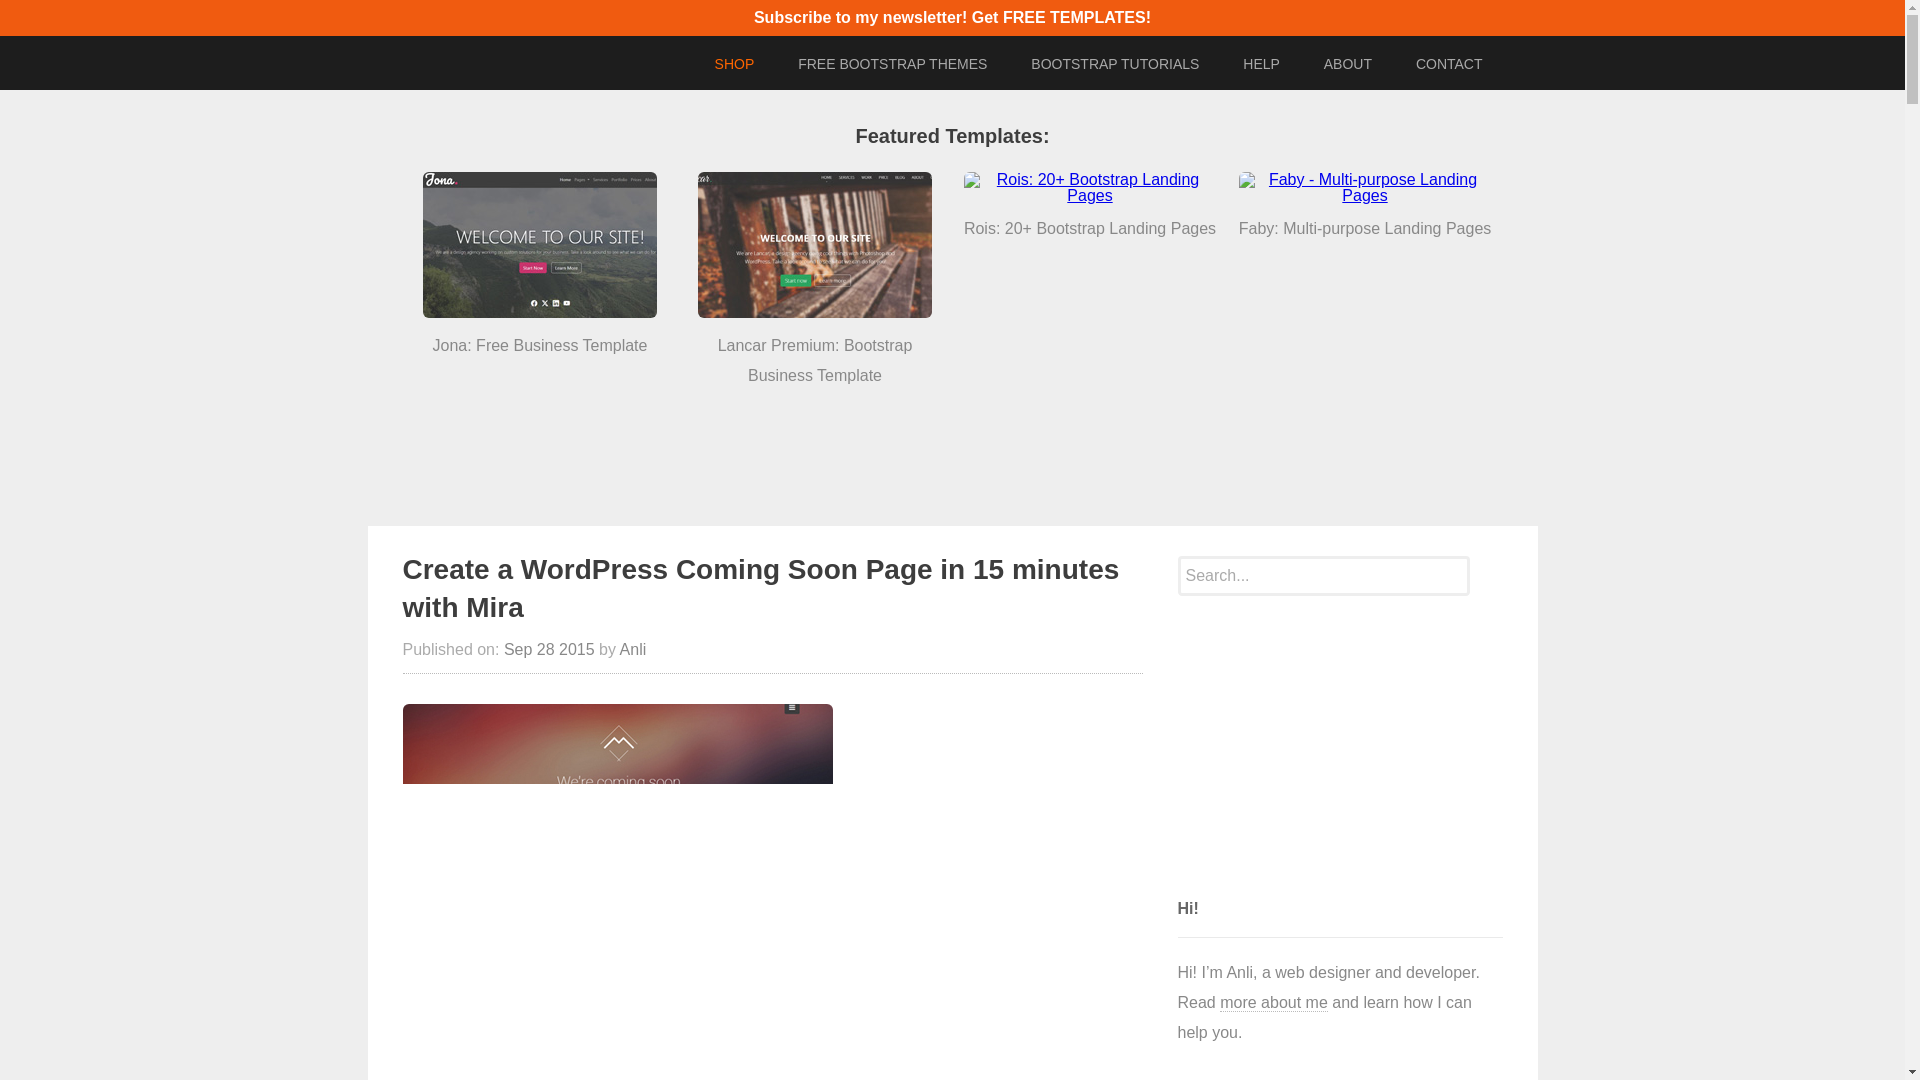 Image resolution: width=1920 pixels, height=1080 pixels. Describe the element at coordinates (539, 244) in the screenshot. I see `Jona: Free Business Template` at that location.